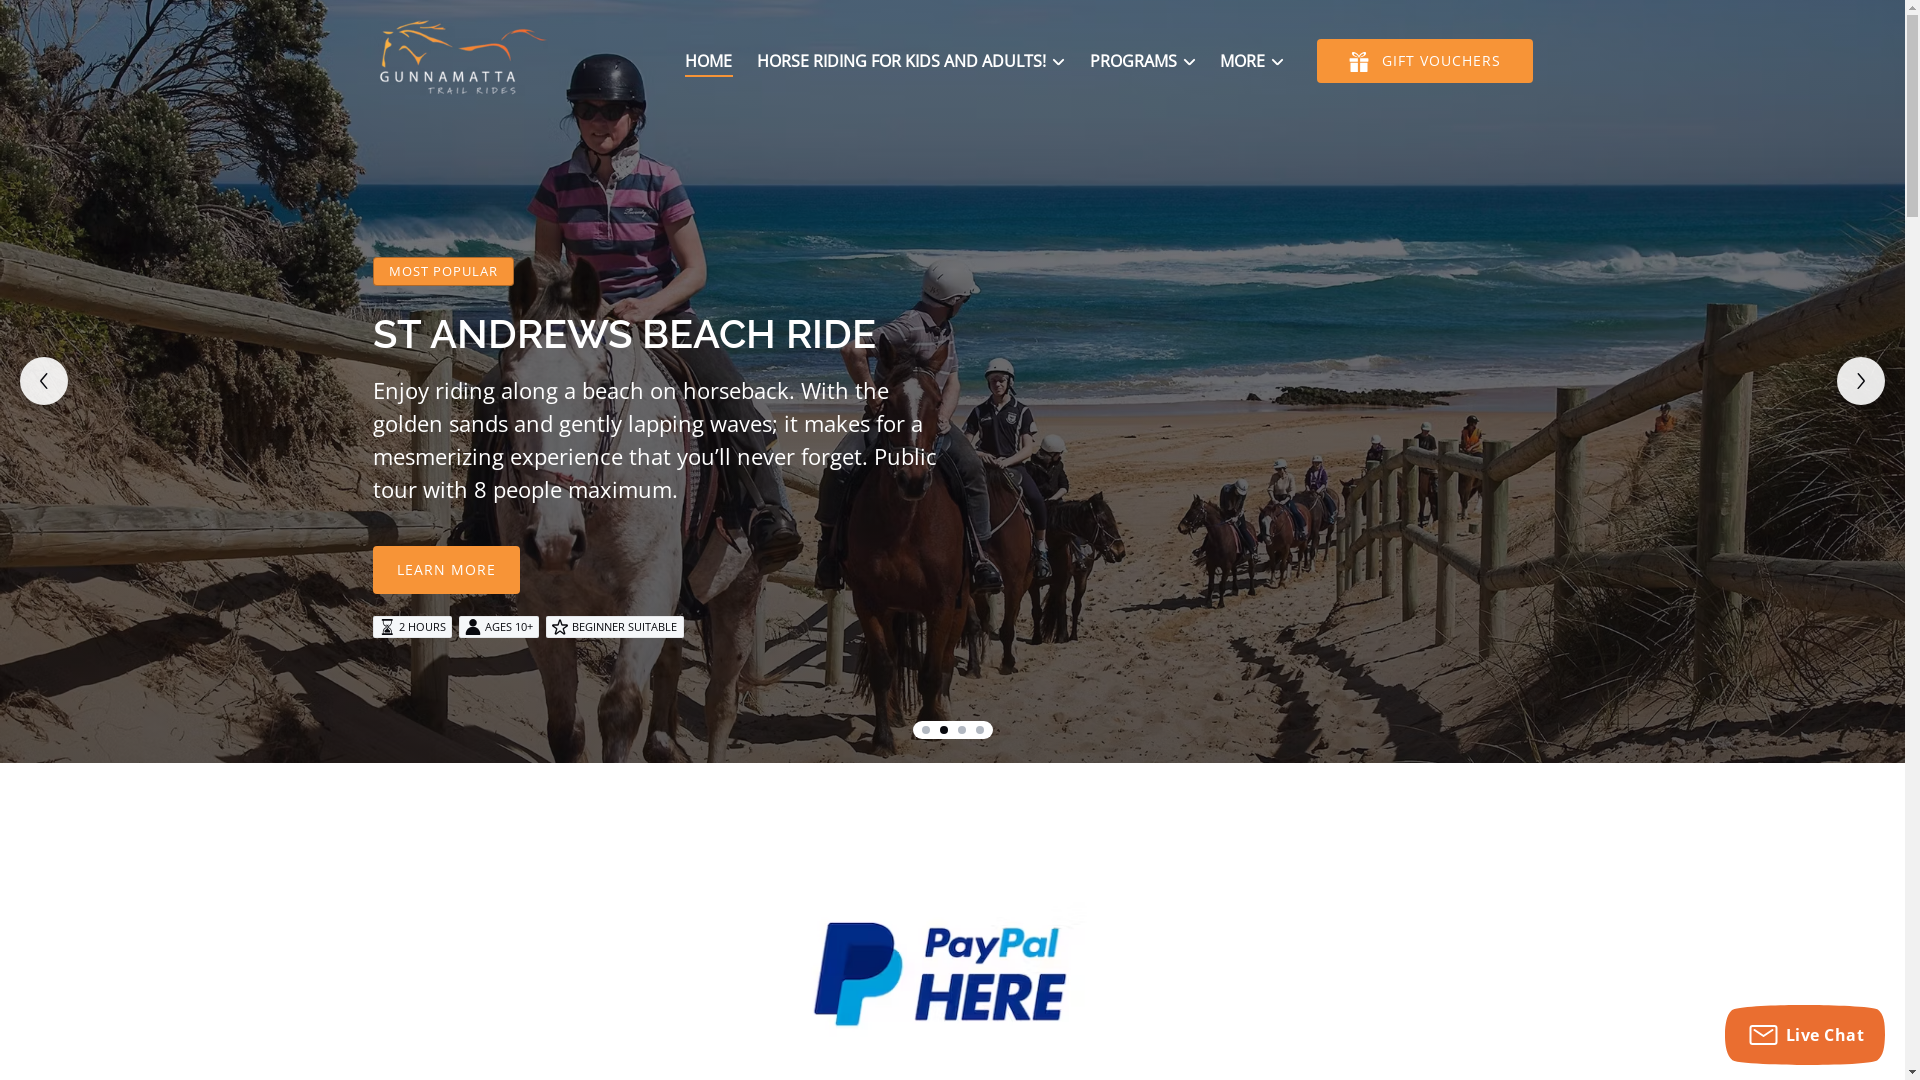 This screenshot has width=1920, height=1080. I want to click on Skip to content, so click(67, 22).